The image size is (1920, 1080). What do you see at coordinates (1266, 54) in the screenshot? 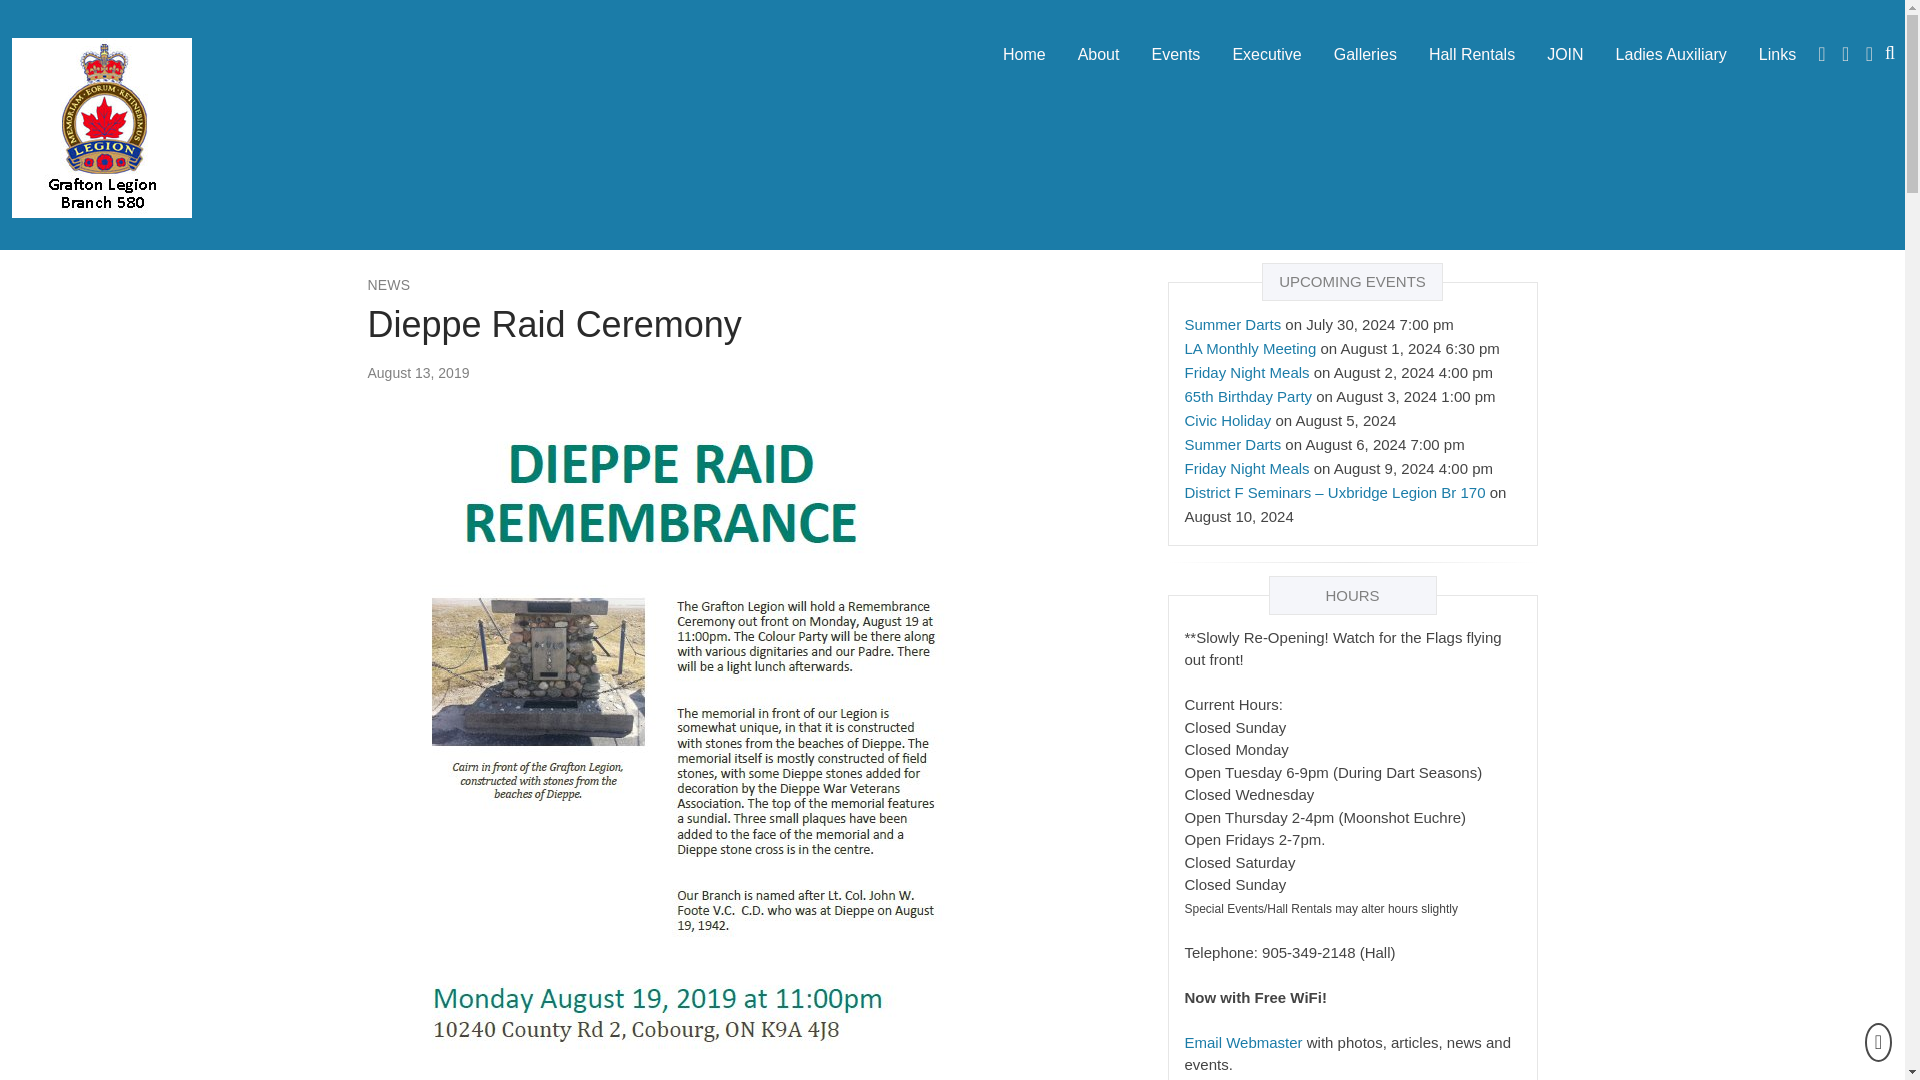
I see `Executive` at bounding box center [1266, 54].